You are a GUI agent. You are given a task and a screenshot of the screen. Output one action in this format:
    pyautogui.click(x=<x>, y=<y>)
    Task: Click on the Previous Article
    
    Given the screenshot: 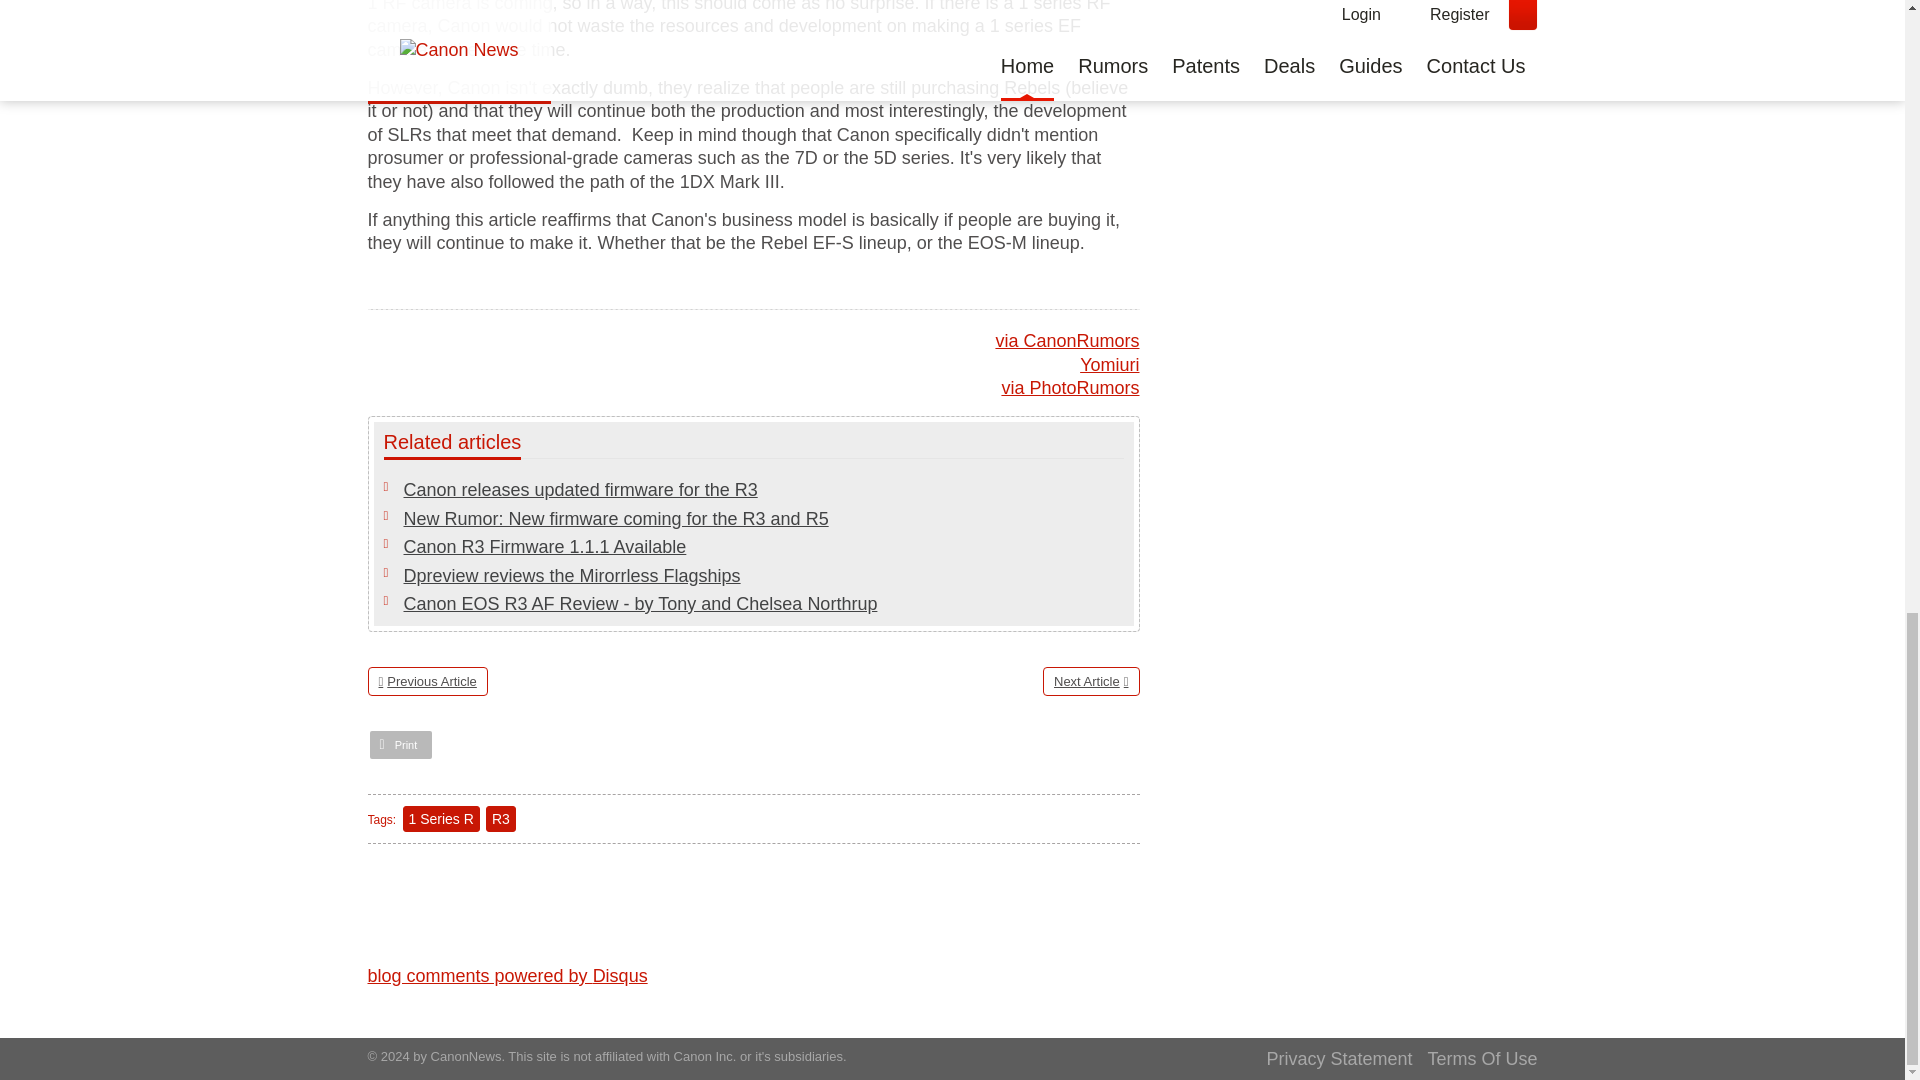 What is the action you would take?
    pyautogui.click(x=428, y=681)
    